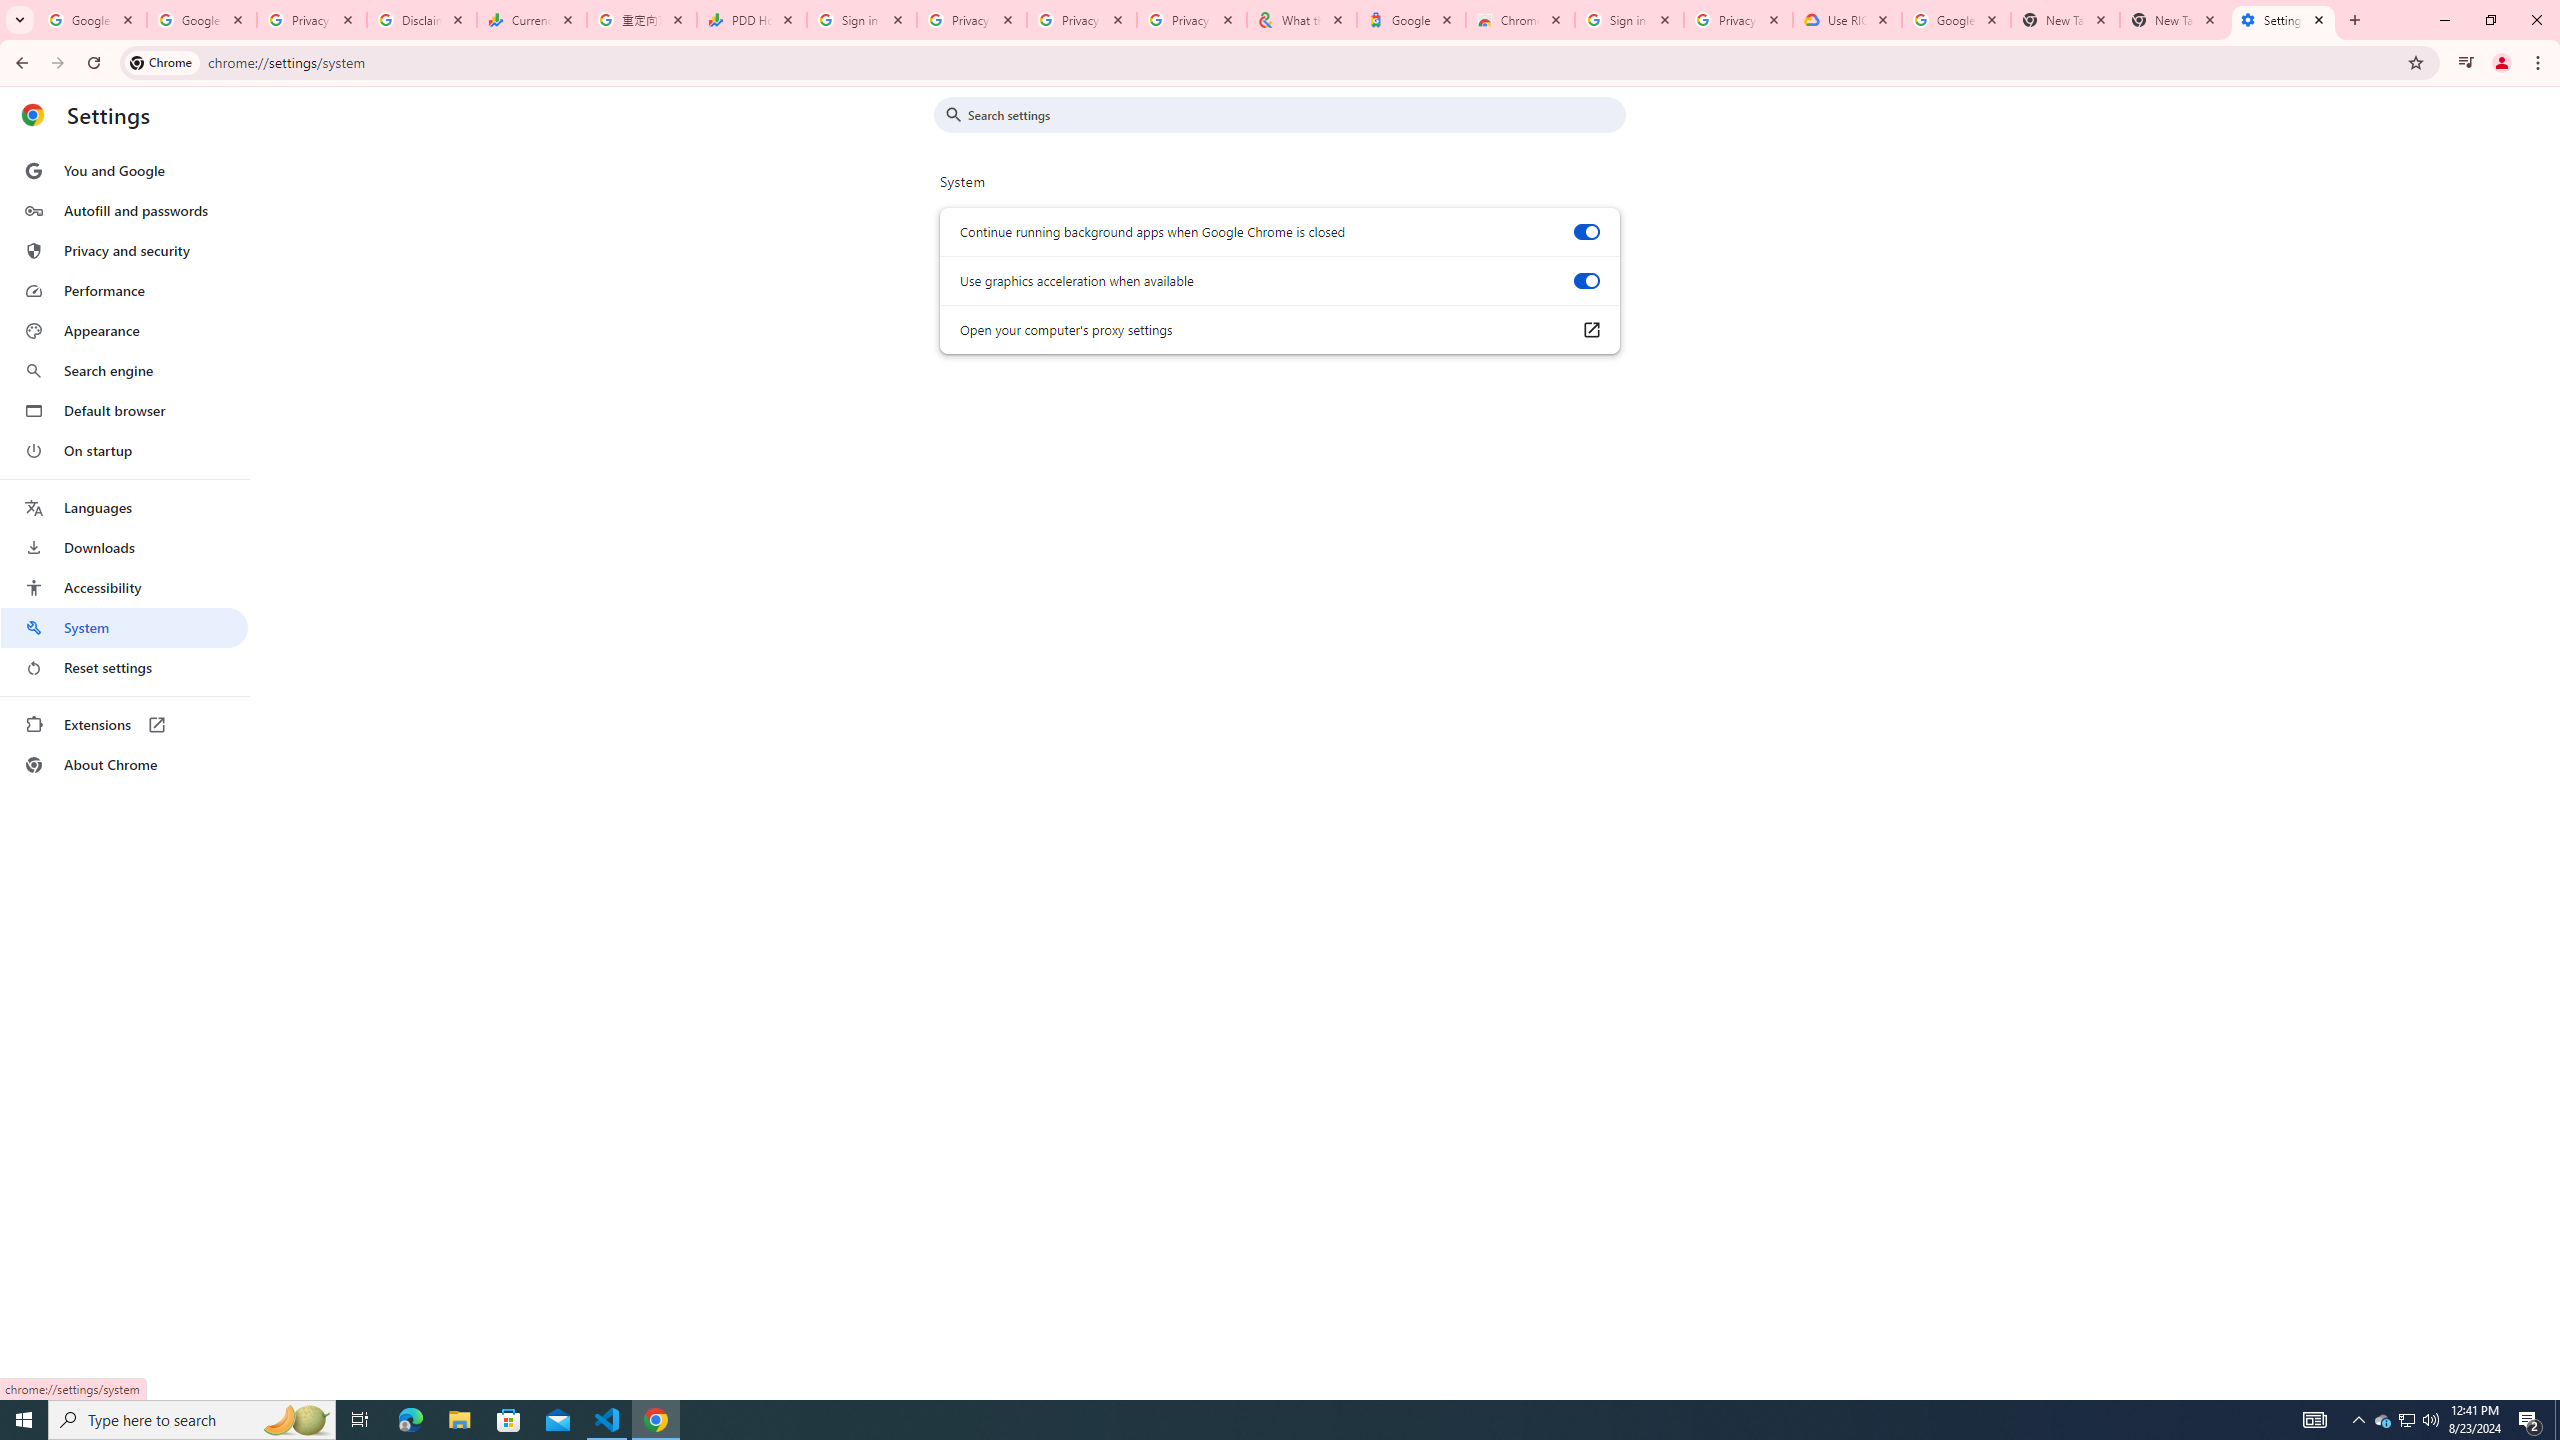  What do you see at coordinates (124, 508) in the screenshot?
I see `Languages` at bounding box center [124, 508].